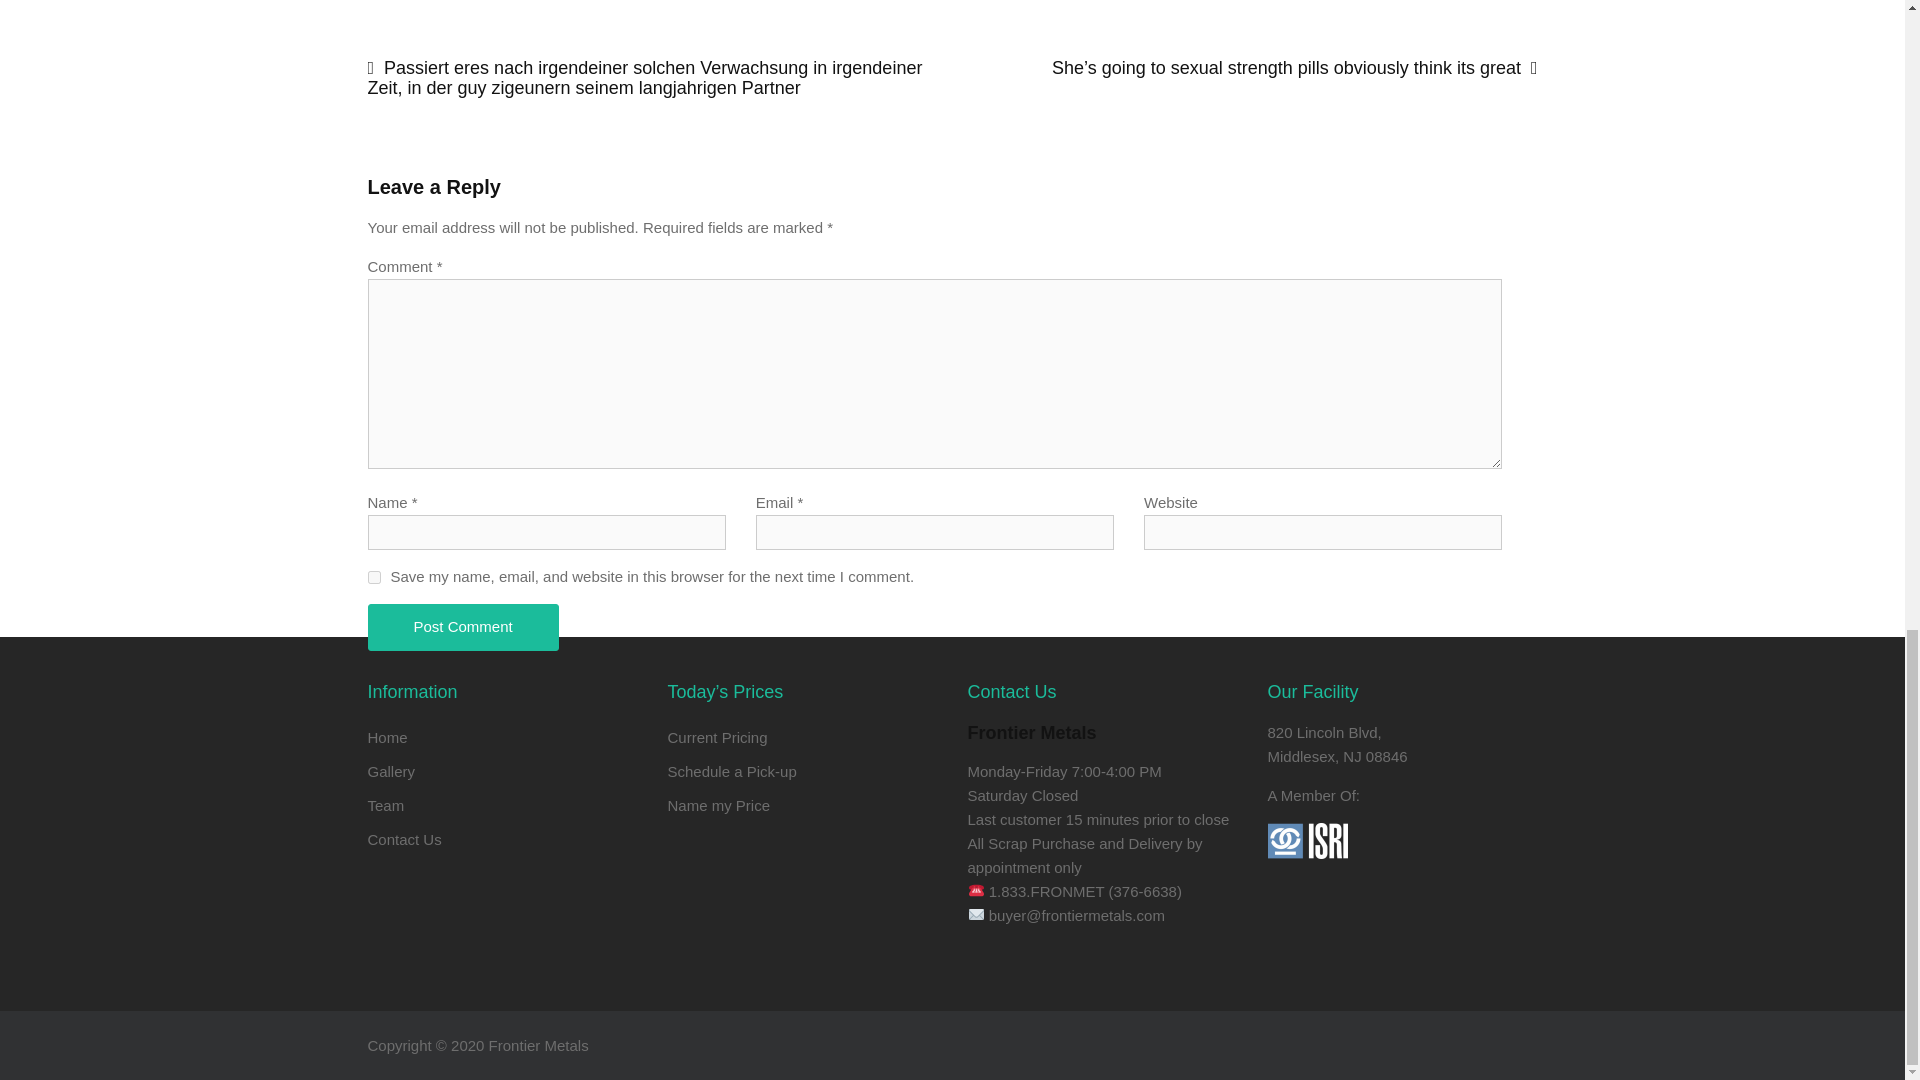  What do you see at coordinates (732, 770) in the screenshot?
I see `Schedule a Pick-up` at bounding box center [732, 770].